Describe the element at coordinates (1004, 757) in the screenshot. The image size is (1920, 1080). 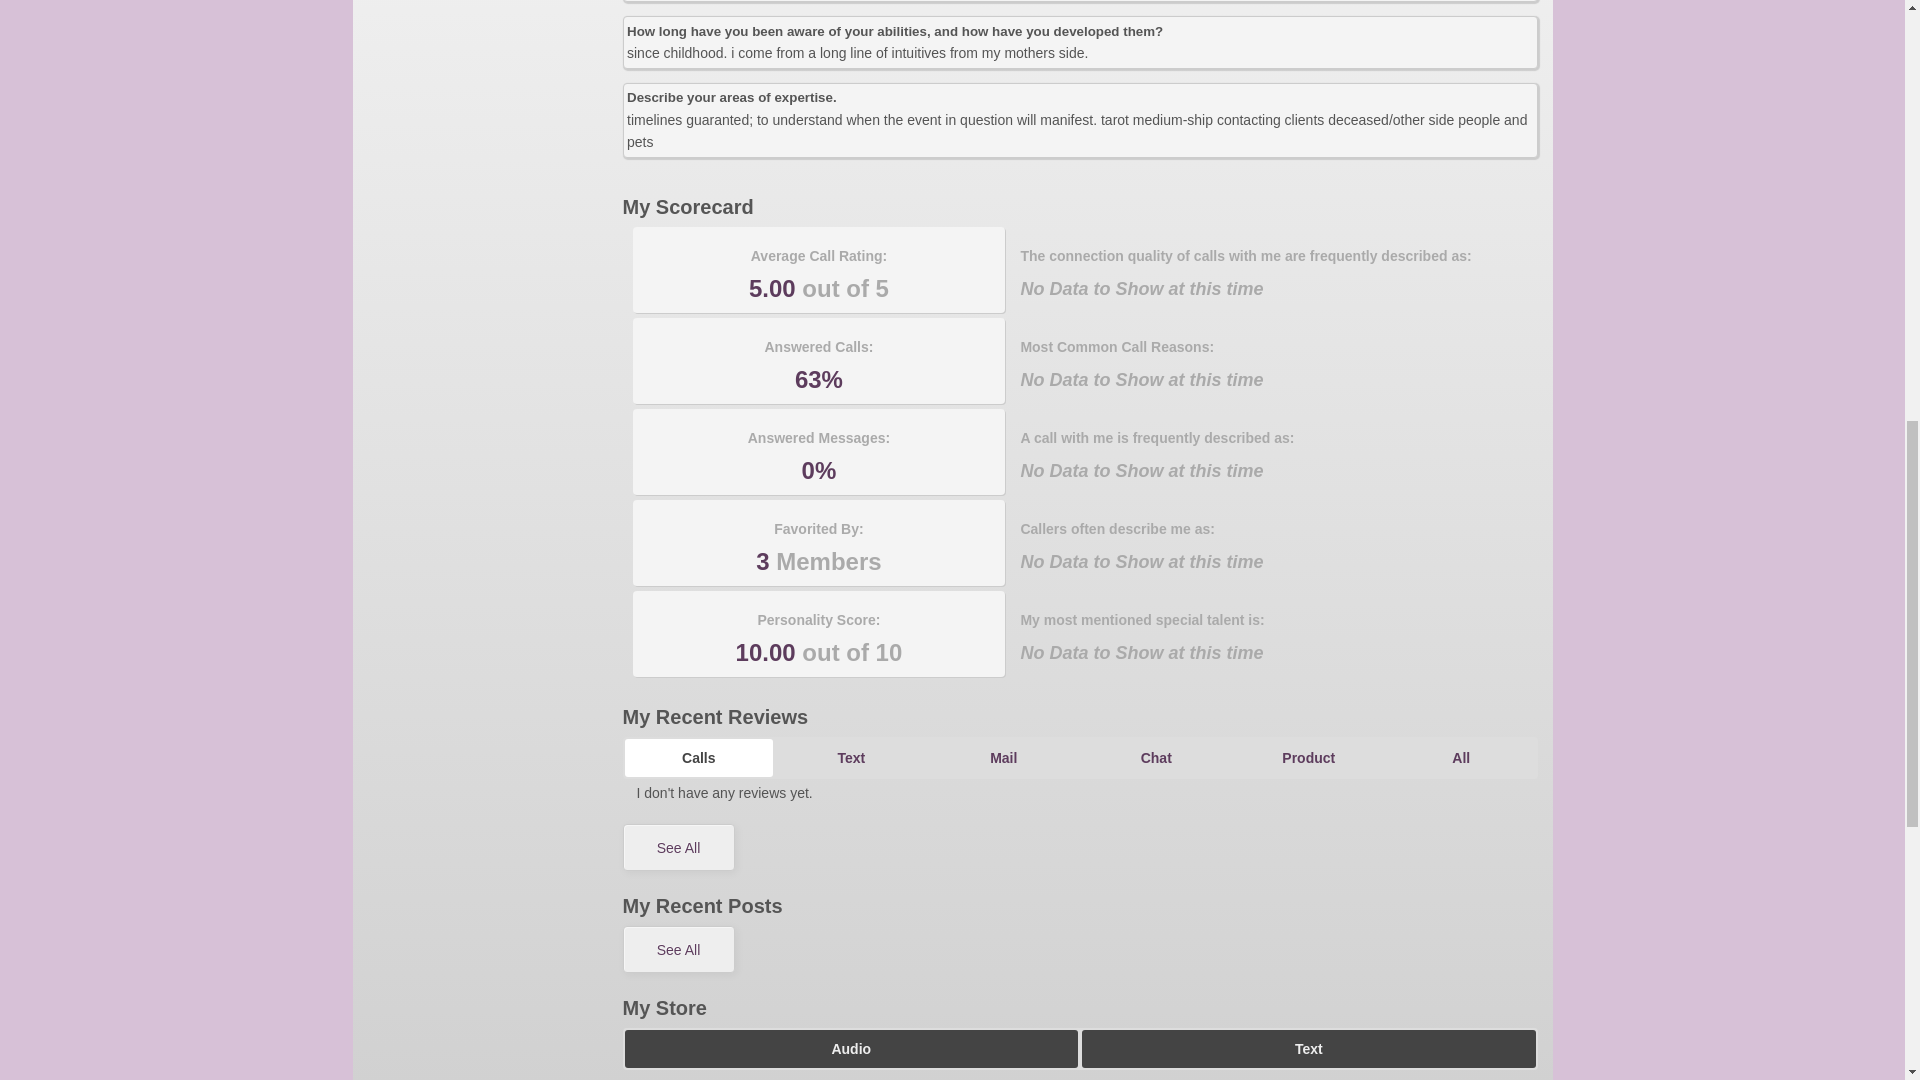
I see `Mail` at that location.